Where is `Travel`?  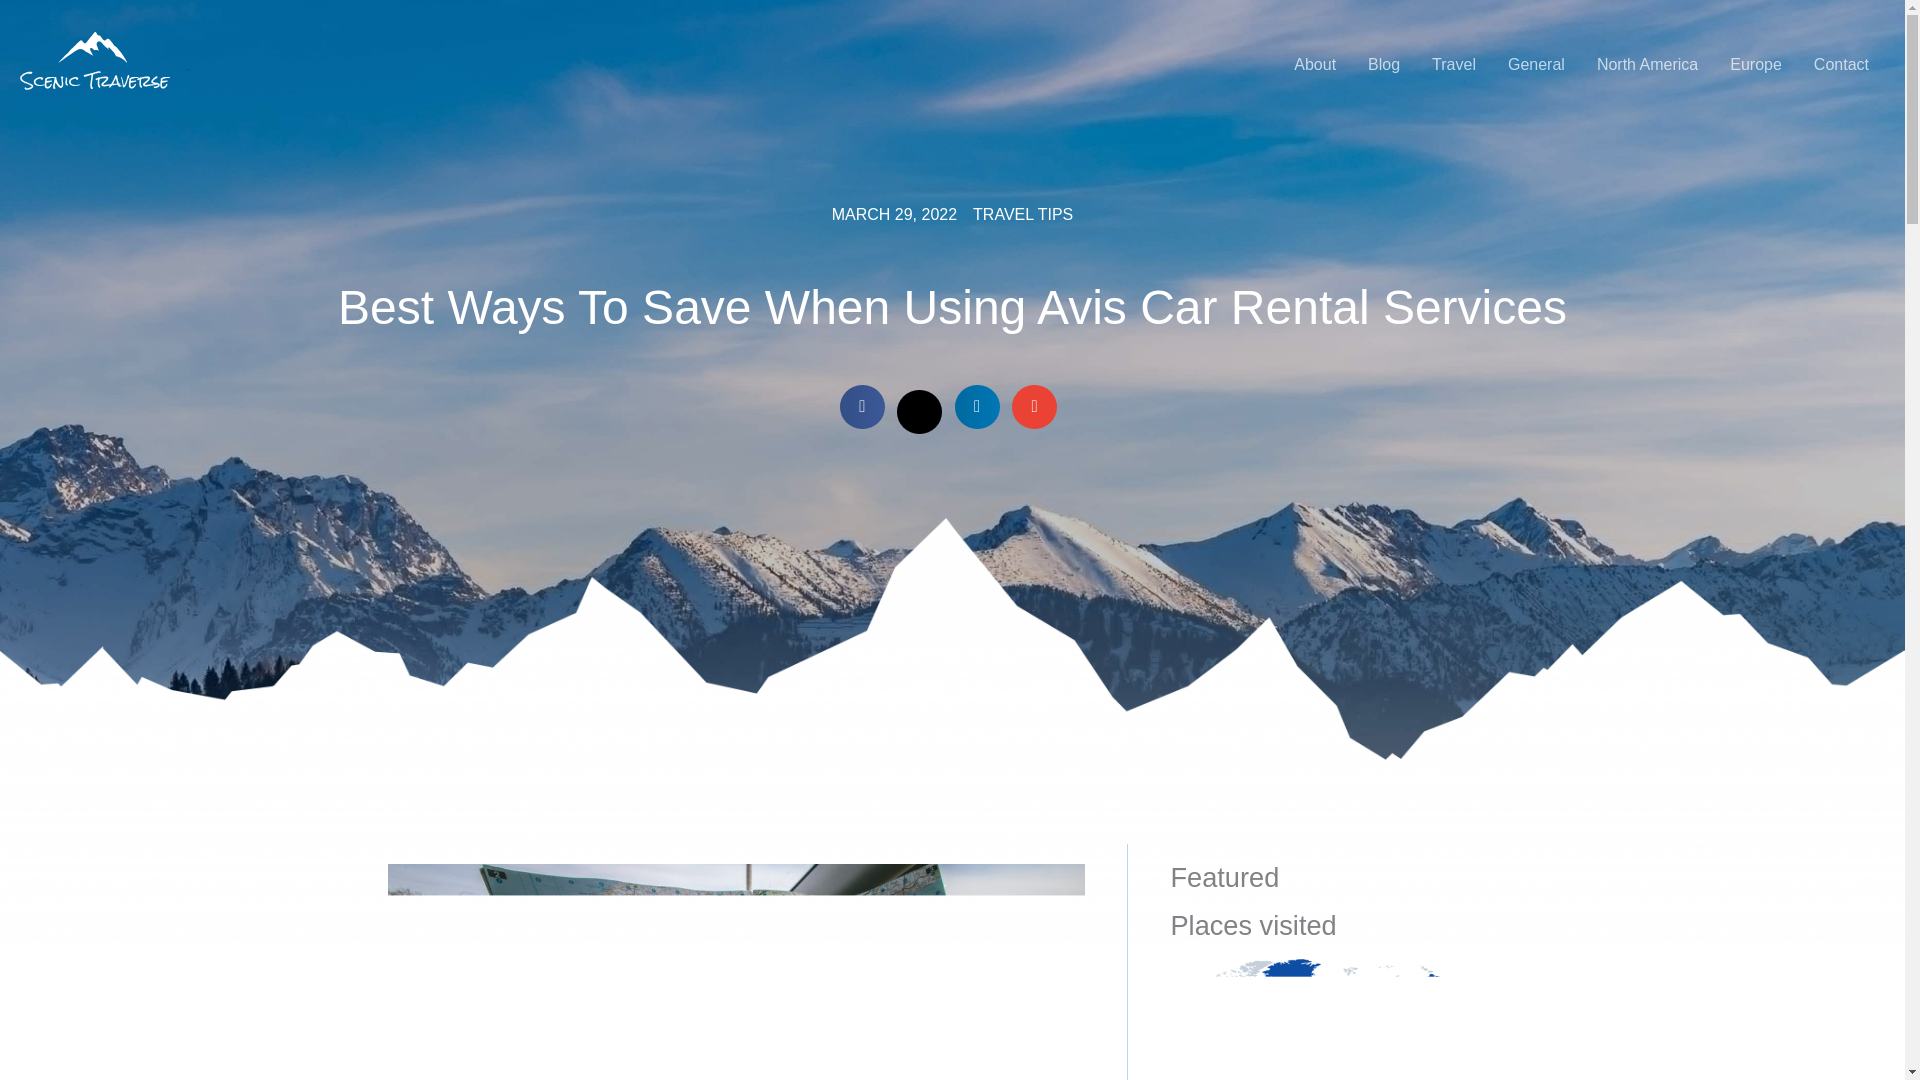 Travel is located at coordinates (1454, 64).